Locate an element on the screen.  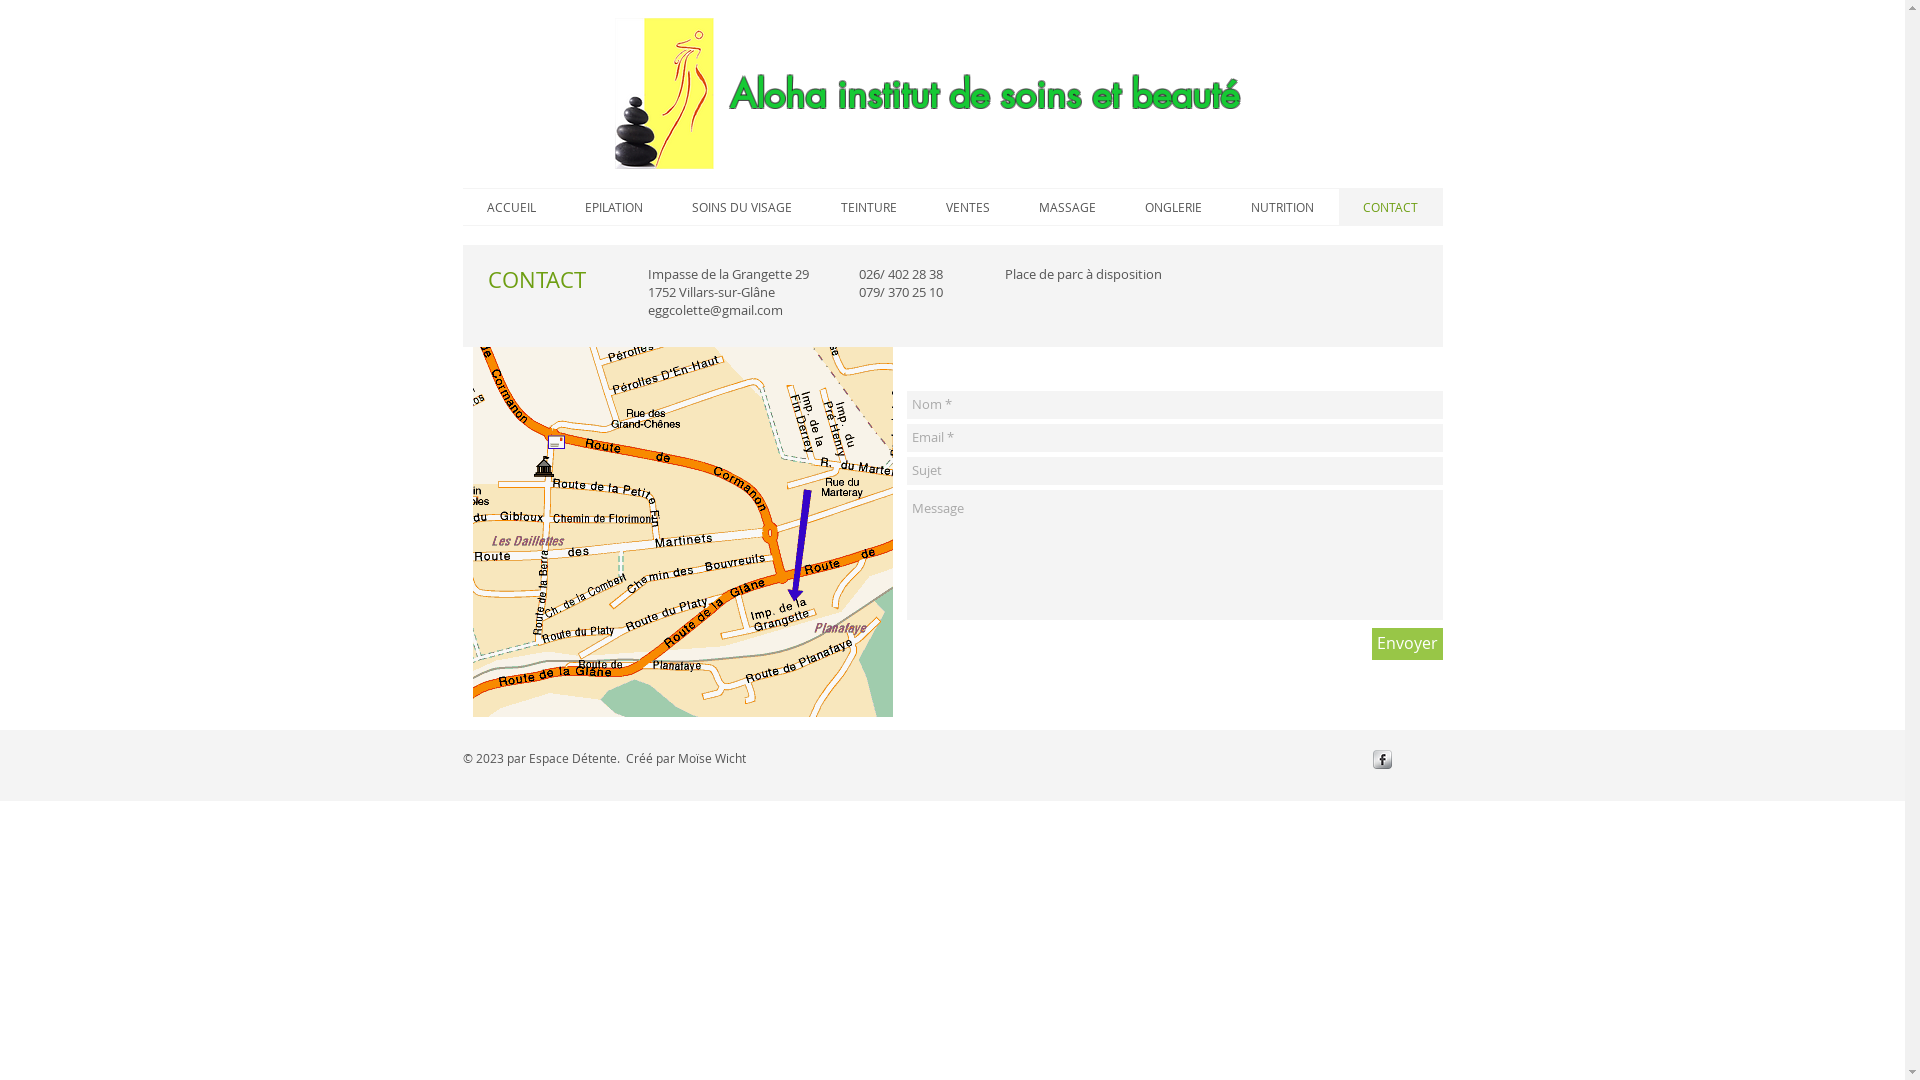
NUTRITION is located at coordinates (1282, 207).